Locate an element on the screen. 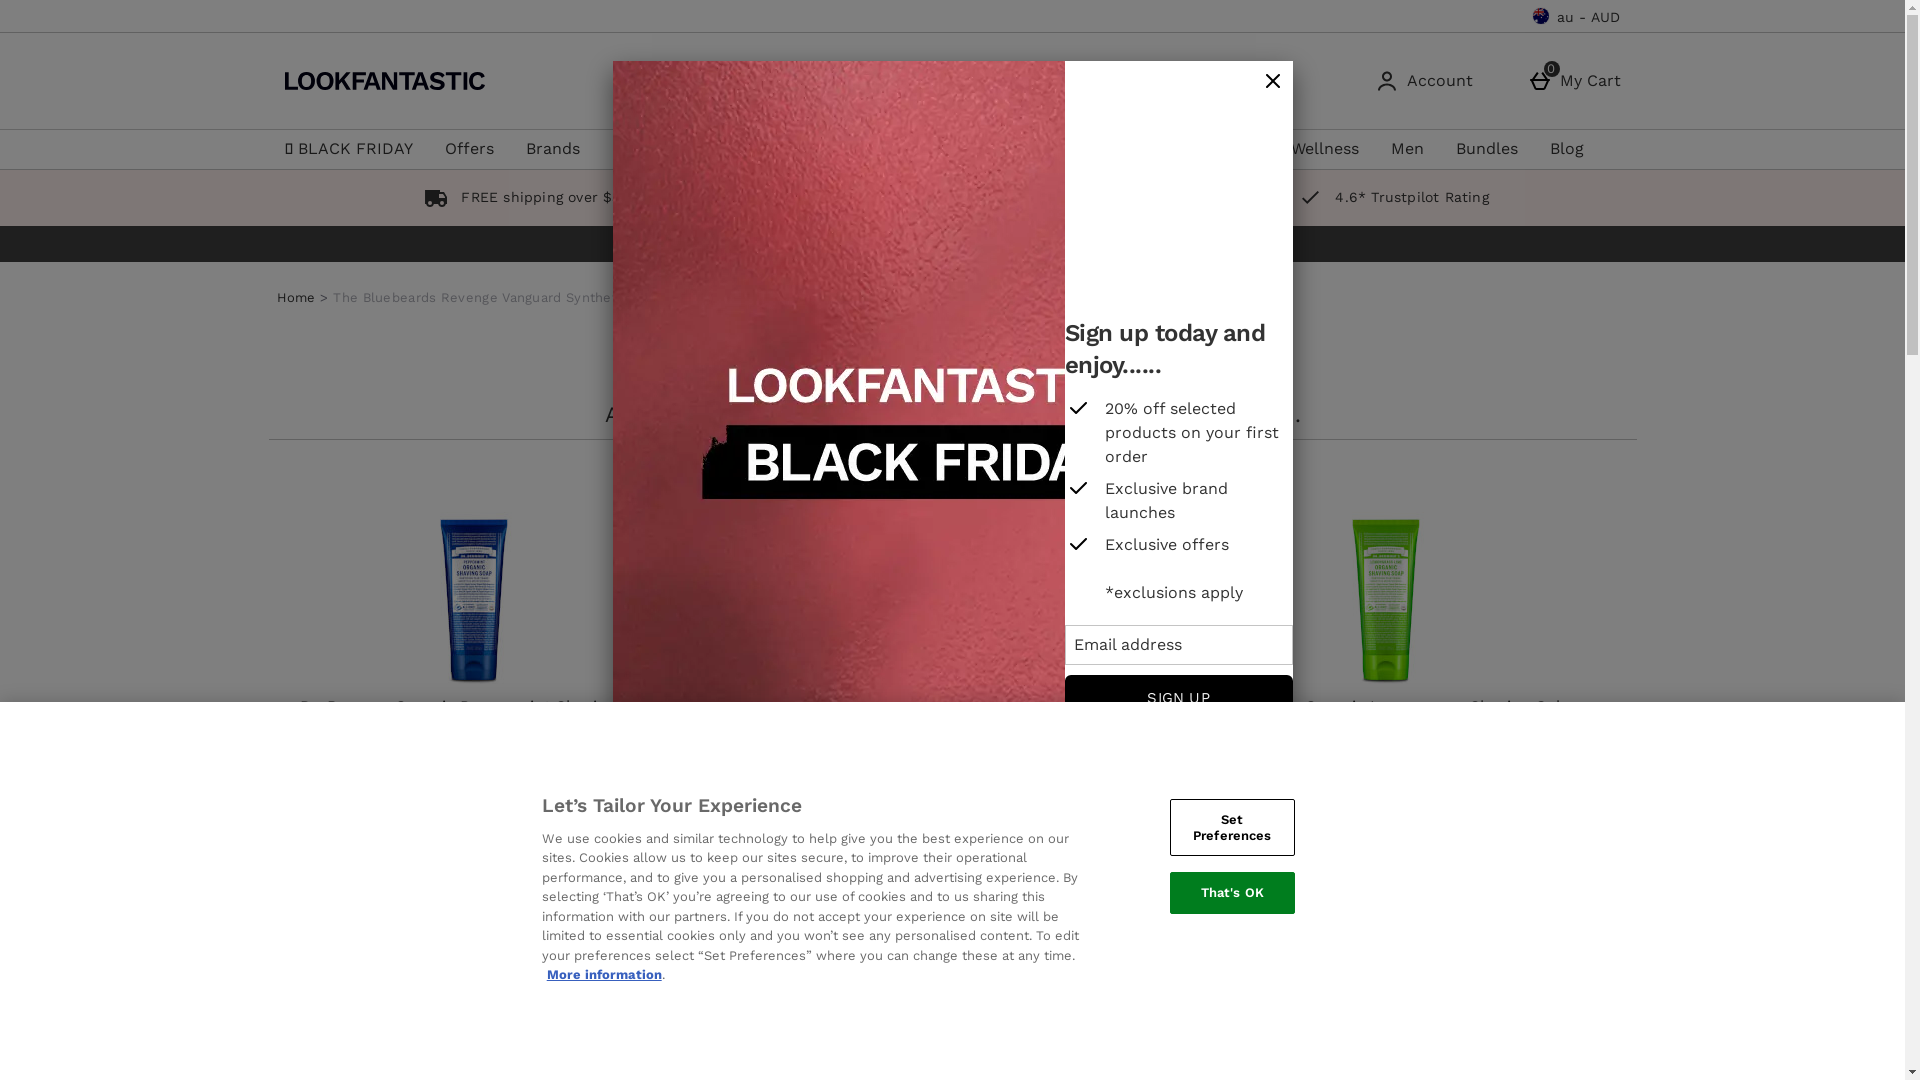 The width and height of the screenshot is (1920, 1080). Blog is located at coordinates (1567, 149).